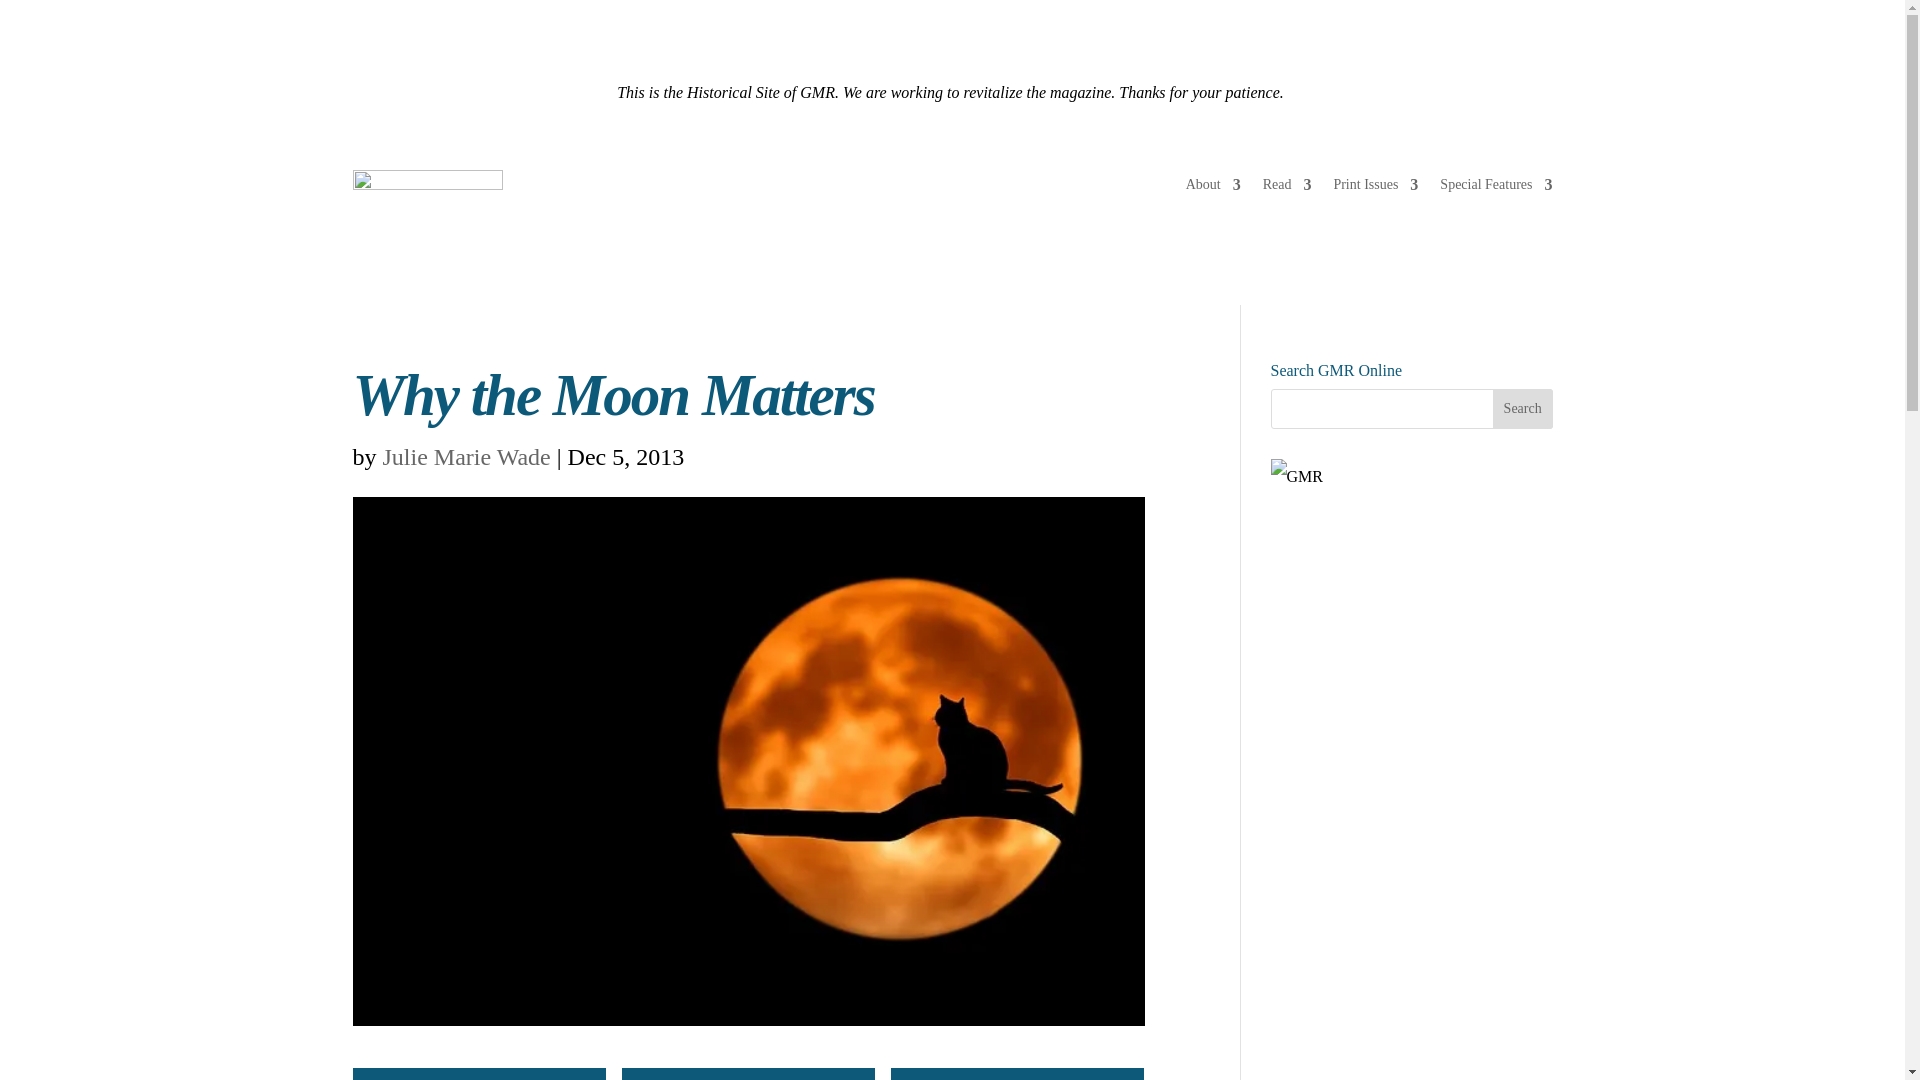 The width and height of the screenshot is (1920, 1080). I want to click on Read, so click(1287, 188).